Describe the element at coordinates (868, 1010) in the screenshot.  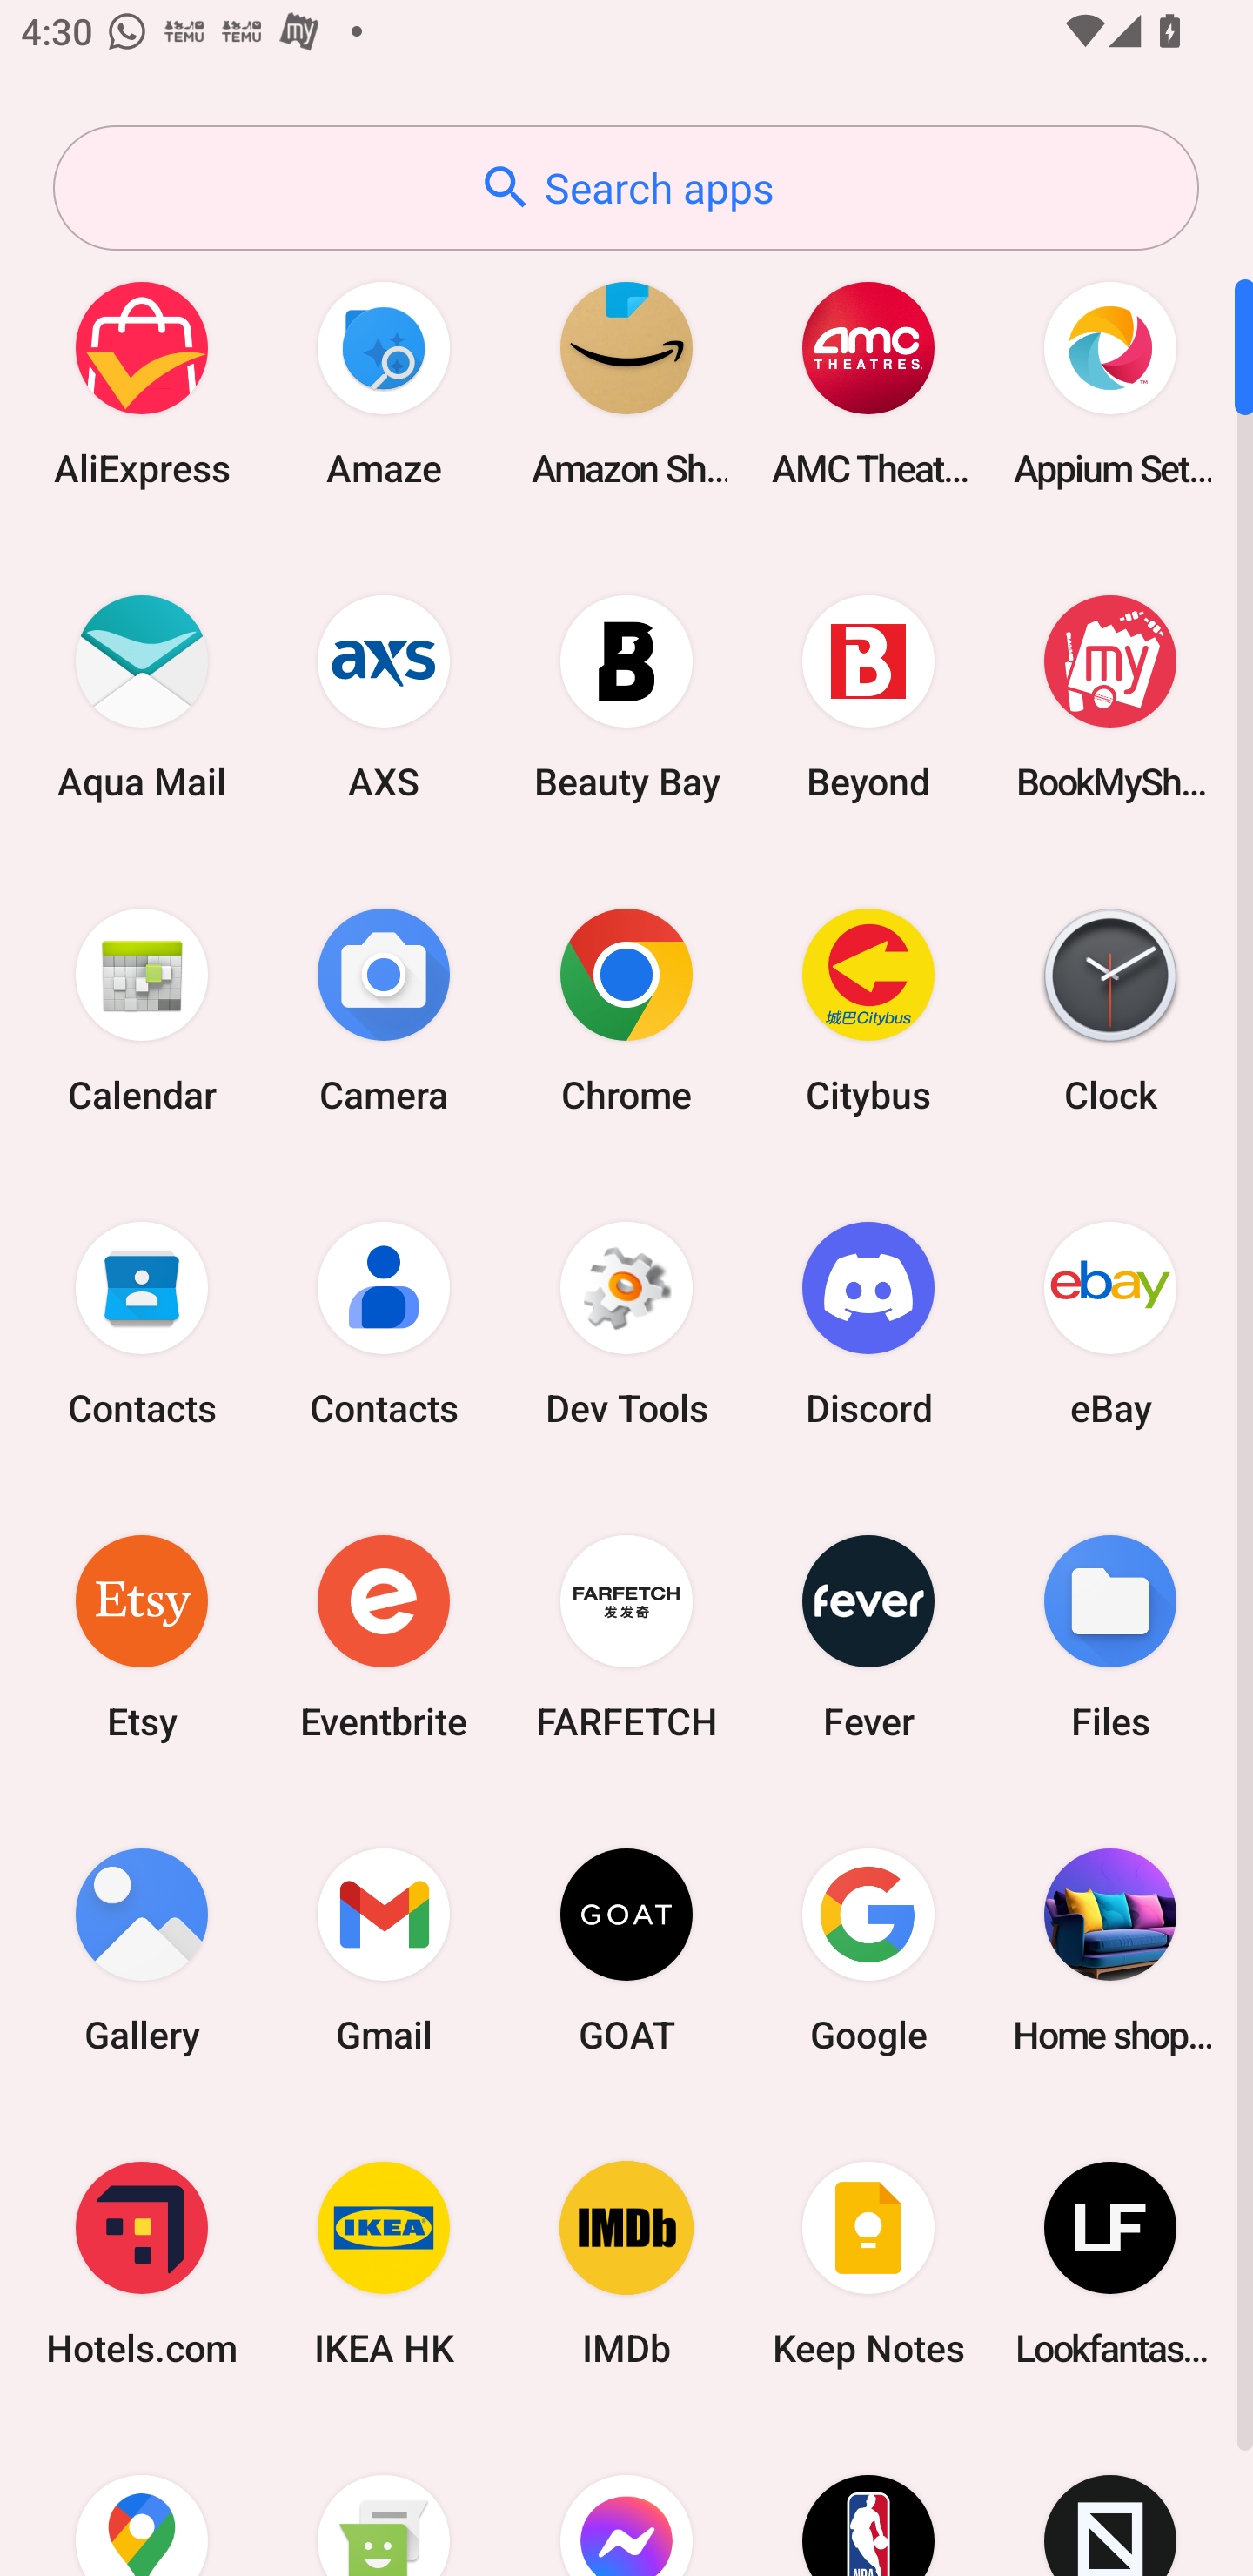
I see `Citybus` at that location.